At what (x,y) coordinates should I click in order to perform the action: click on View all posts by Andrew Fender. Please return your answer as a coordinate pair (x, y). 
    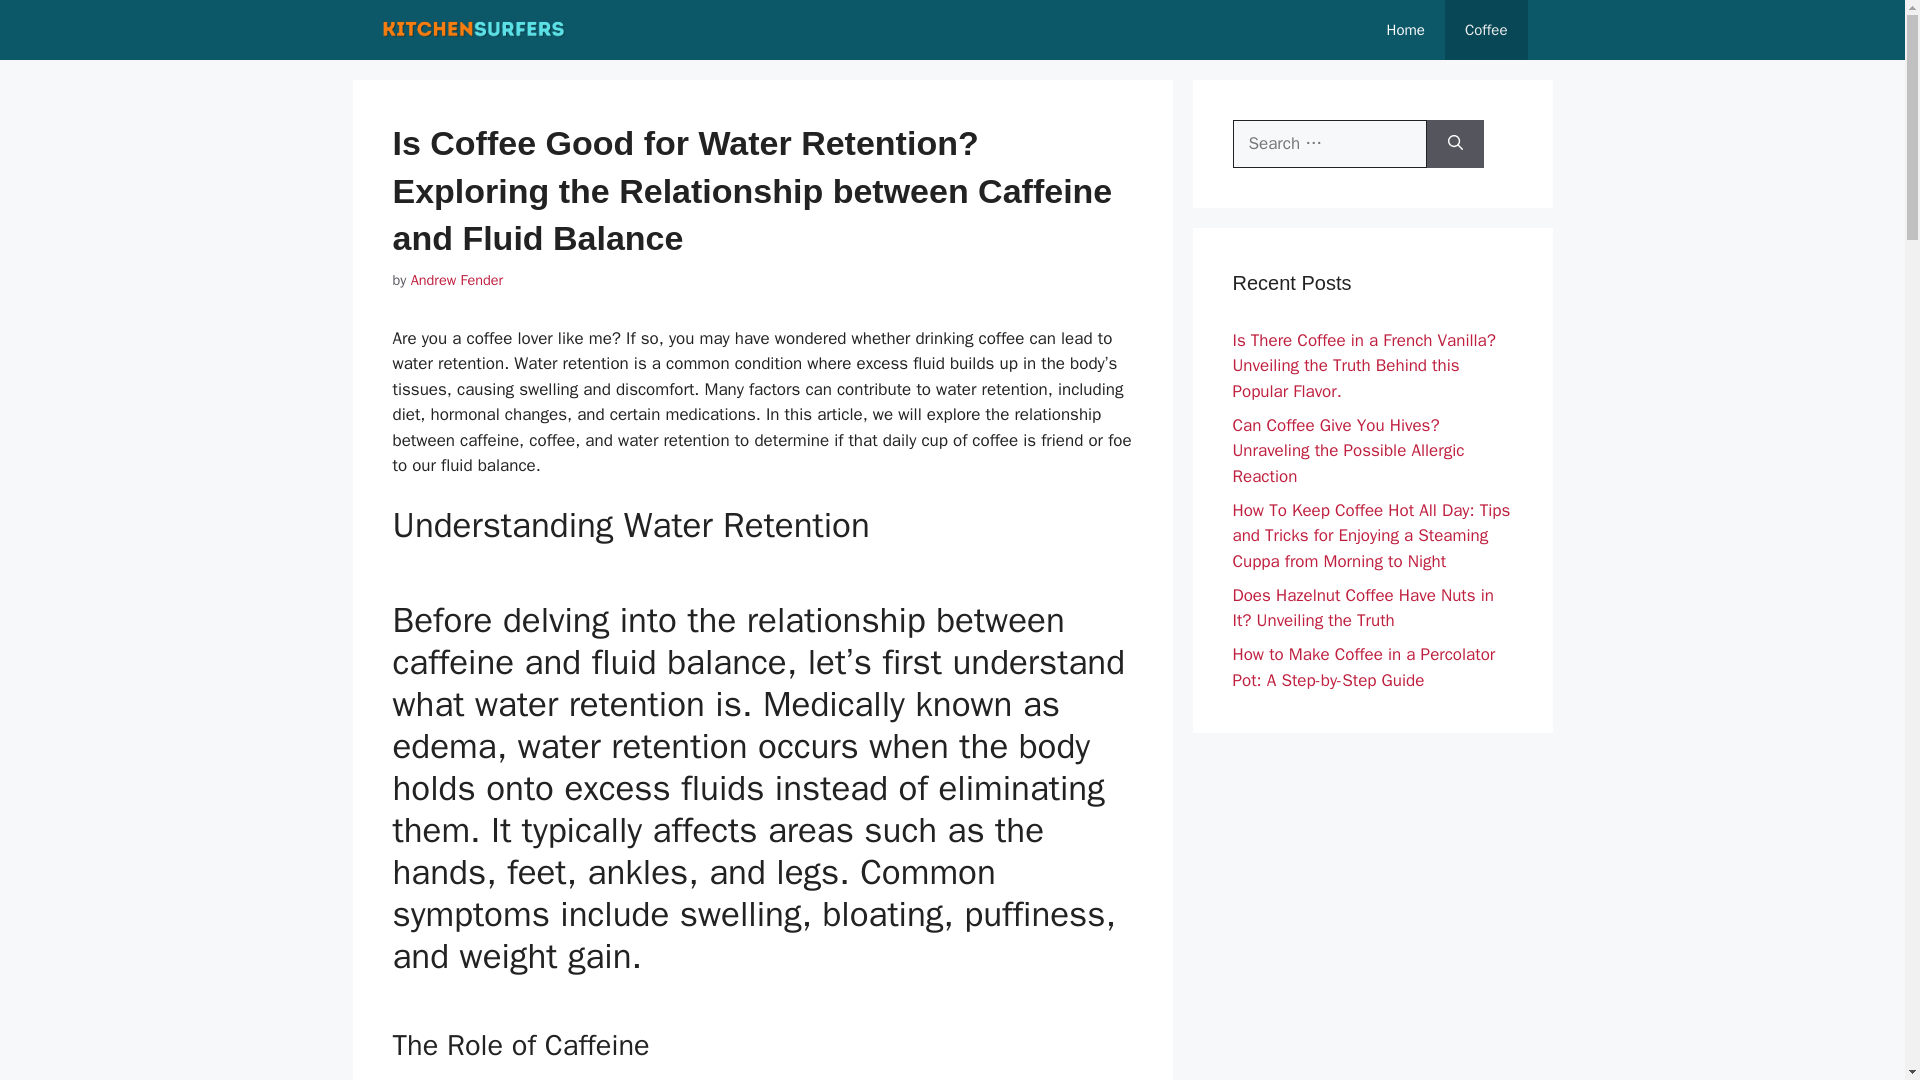
    Looking at the image, I should click on (456, 280).